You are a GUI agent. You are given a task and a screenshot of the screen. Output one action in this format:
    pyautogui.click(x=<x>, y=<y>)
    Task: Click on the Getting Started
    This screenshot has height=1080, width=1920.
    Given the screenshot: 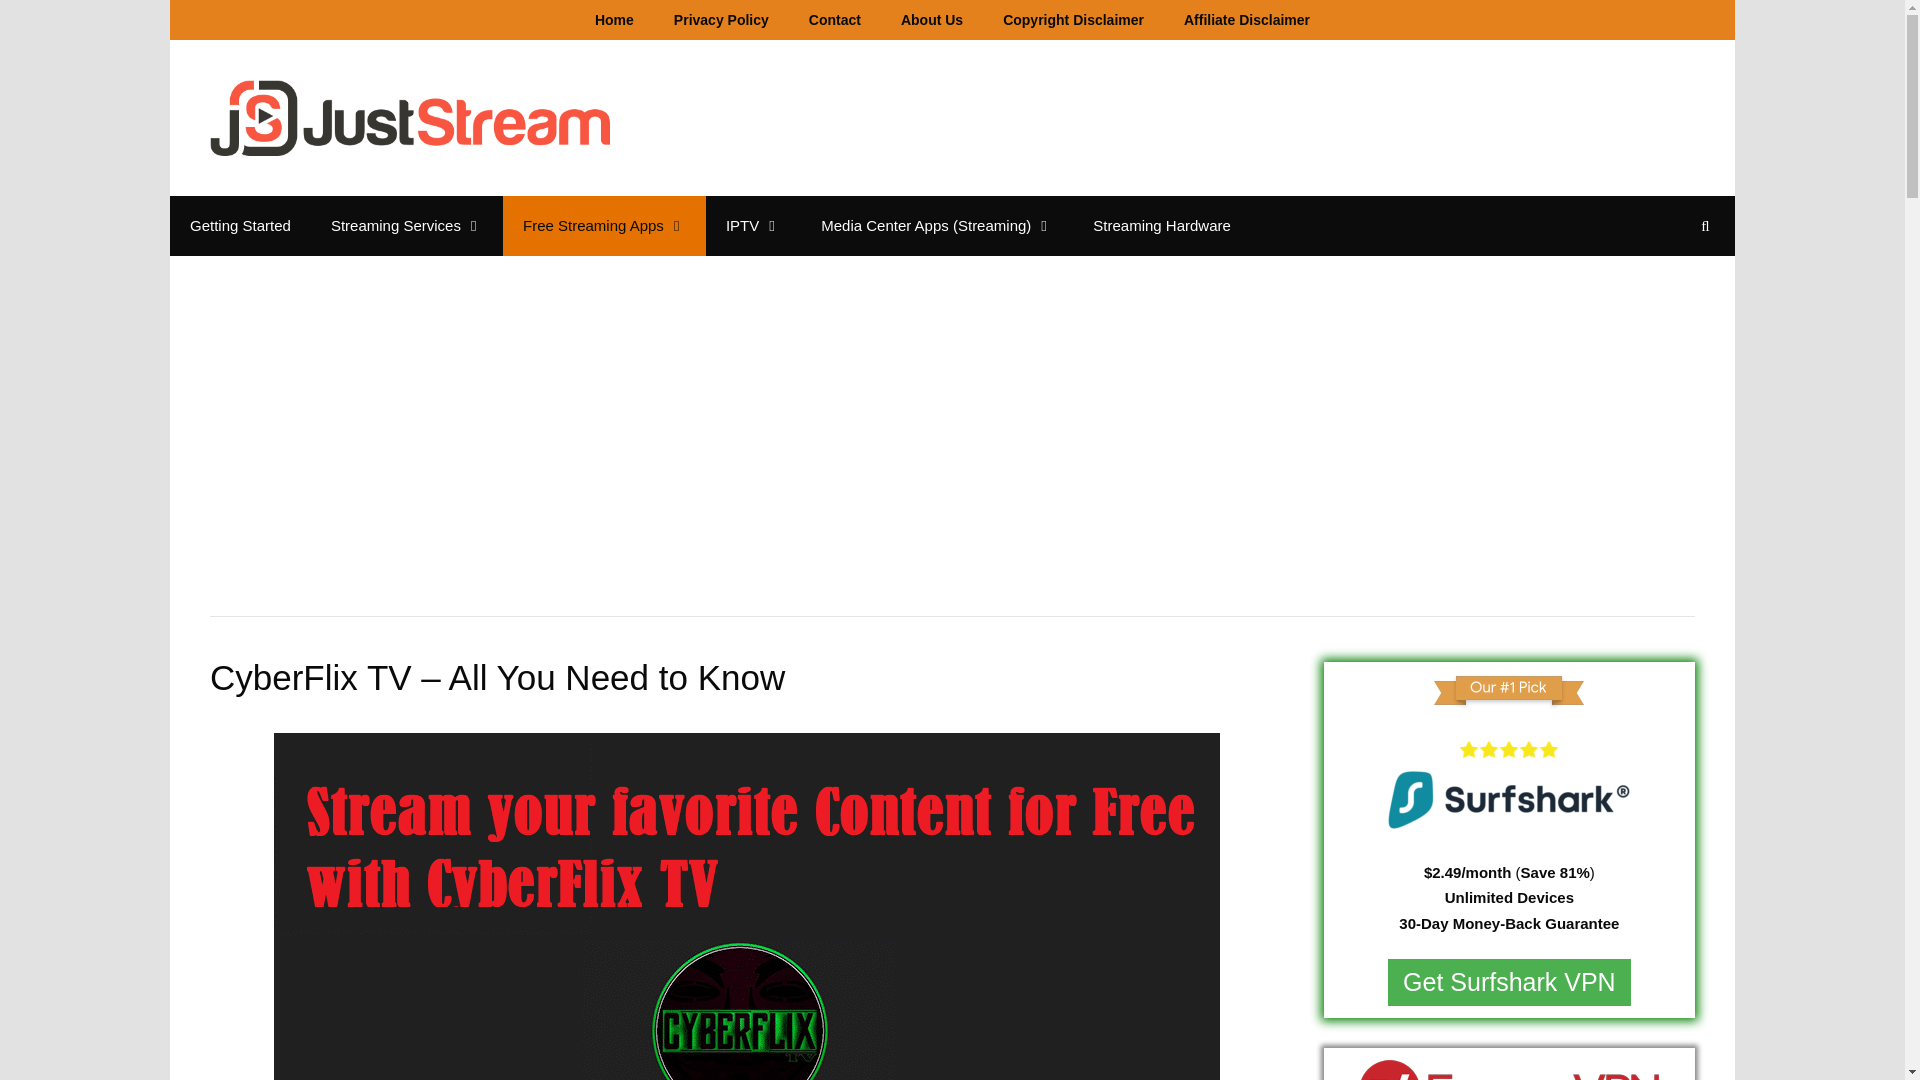 What is the action you would take?
    pyautogui.click(x=240, y=225)
    